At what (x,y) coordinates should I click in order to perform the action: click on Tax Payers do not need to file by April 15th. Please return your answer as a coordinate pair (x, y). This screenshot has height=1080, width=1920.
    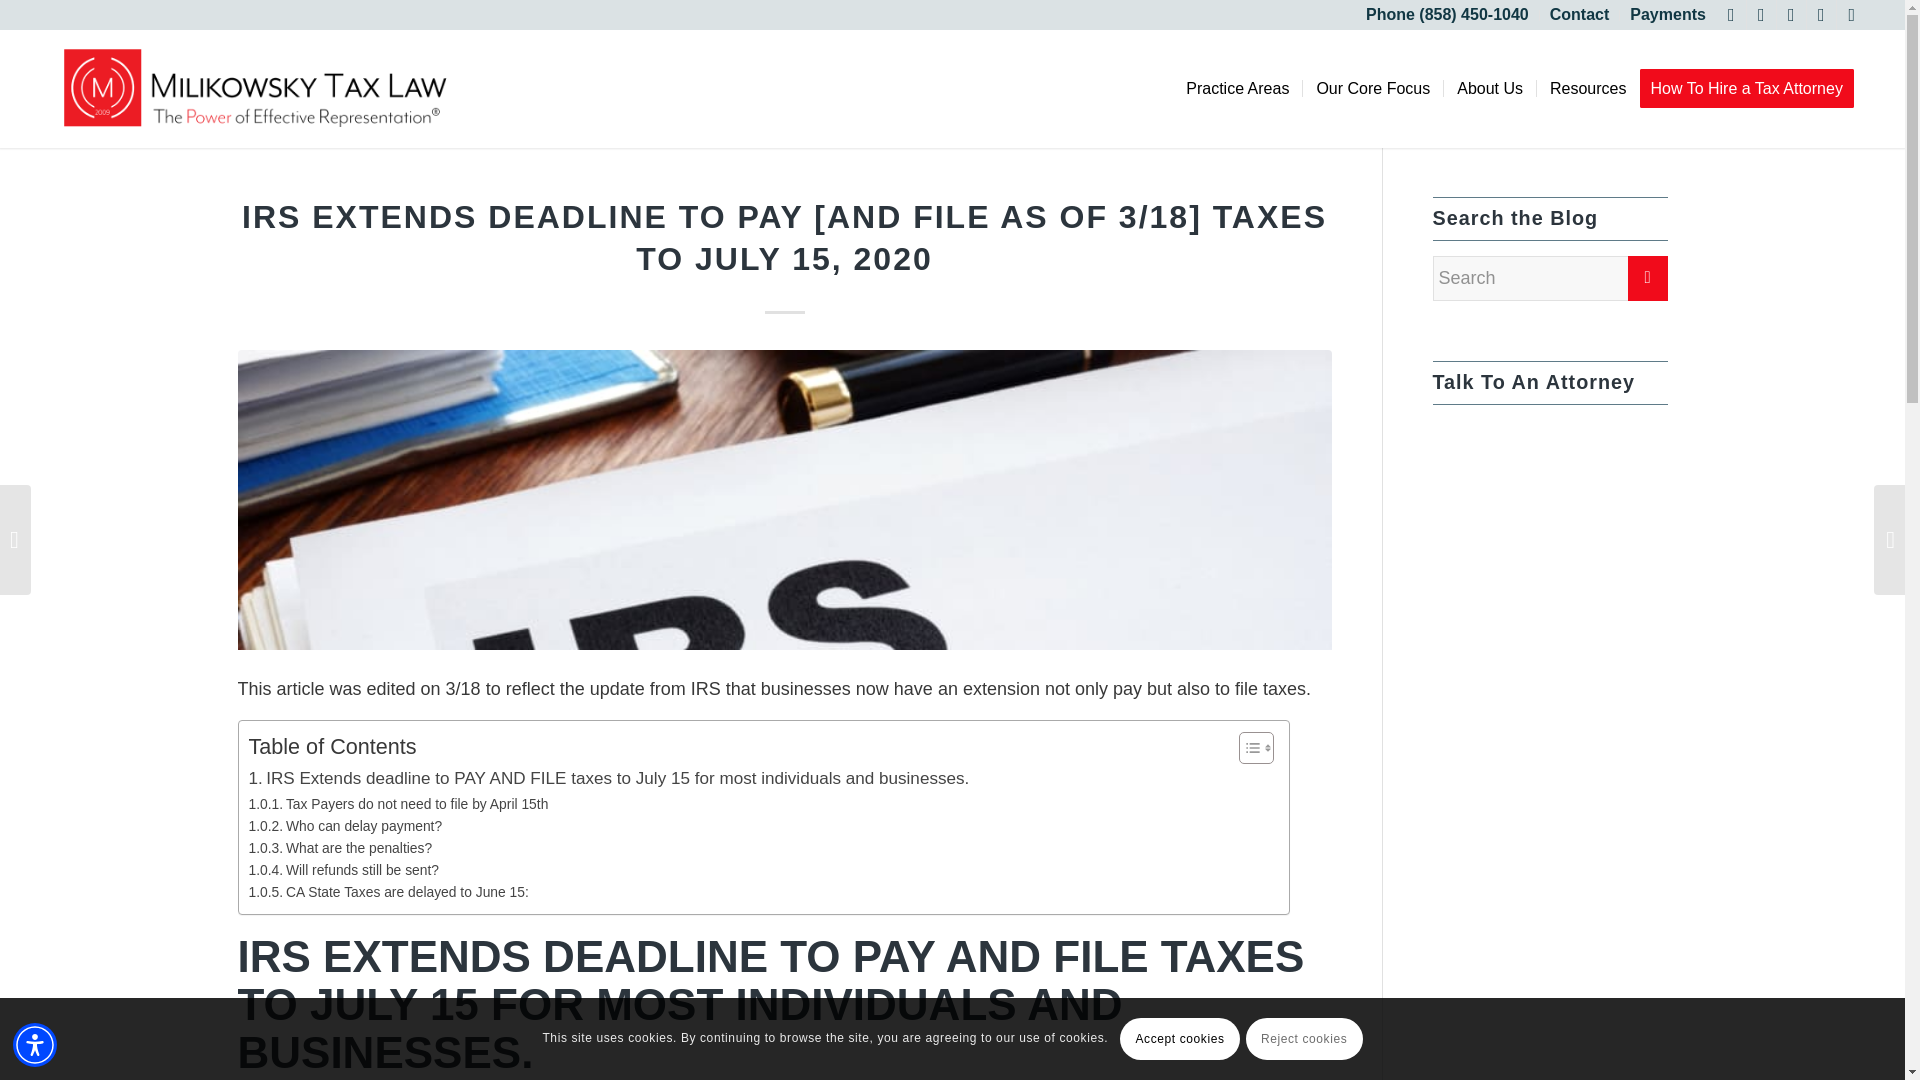
    Looking at the image, I should click on (397, 804).